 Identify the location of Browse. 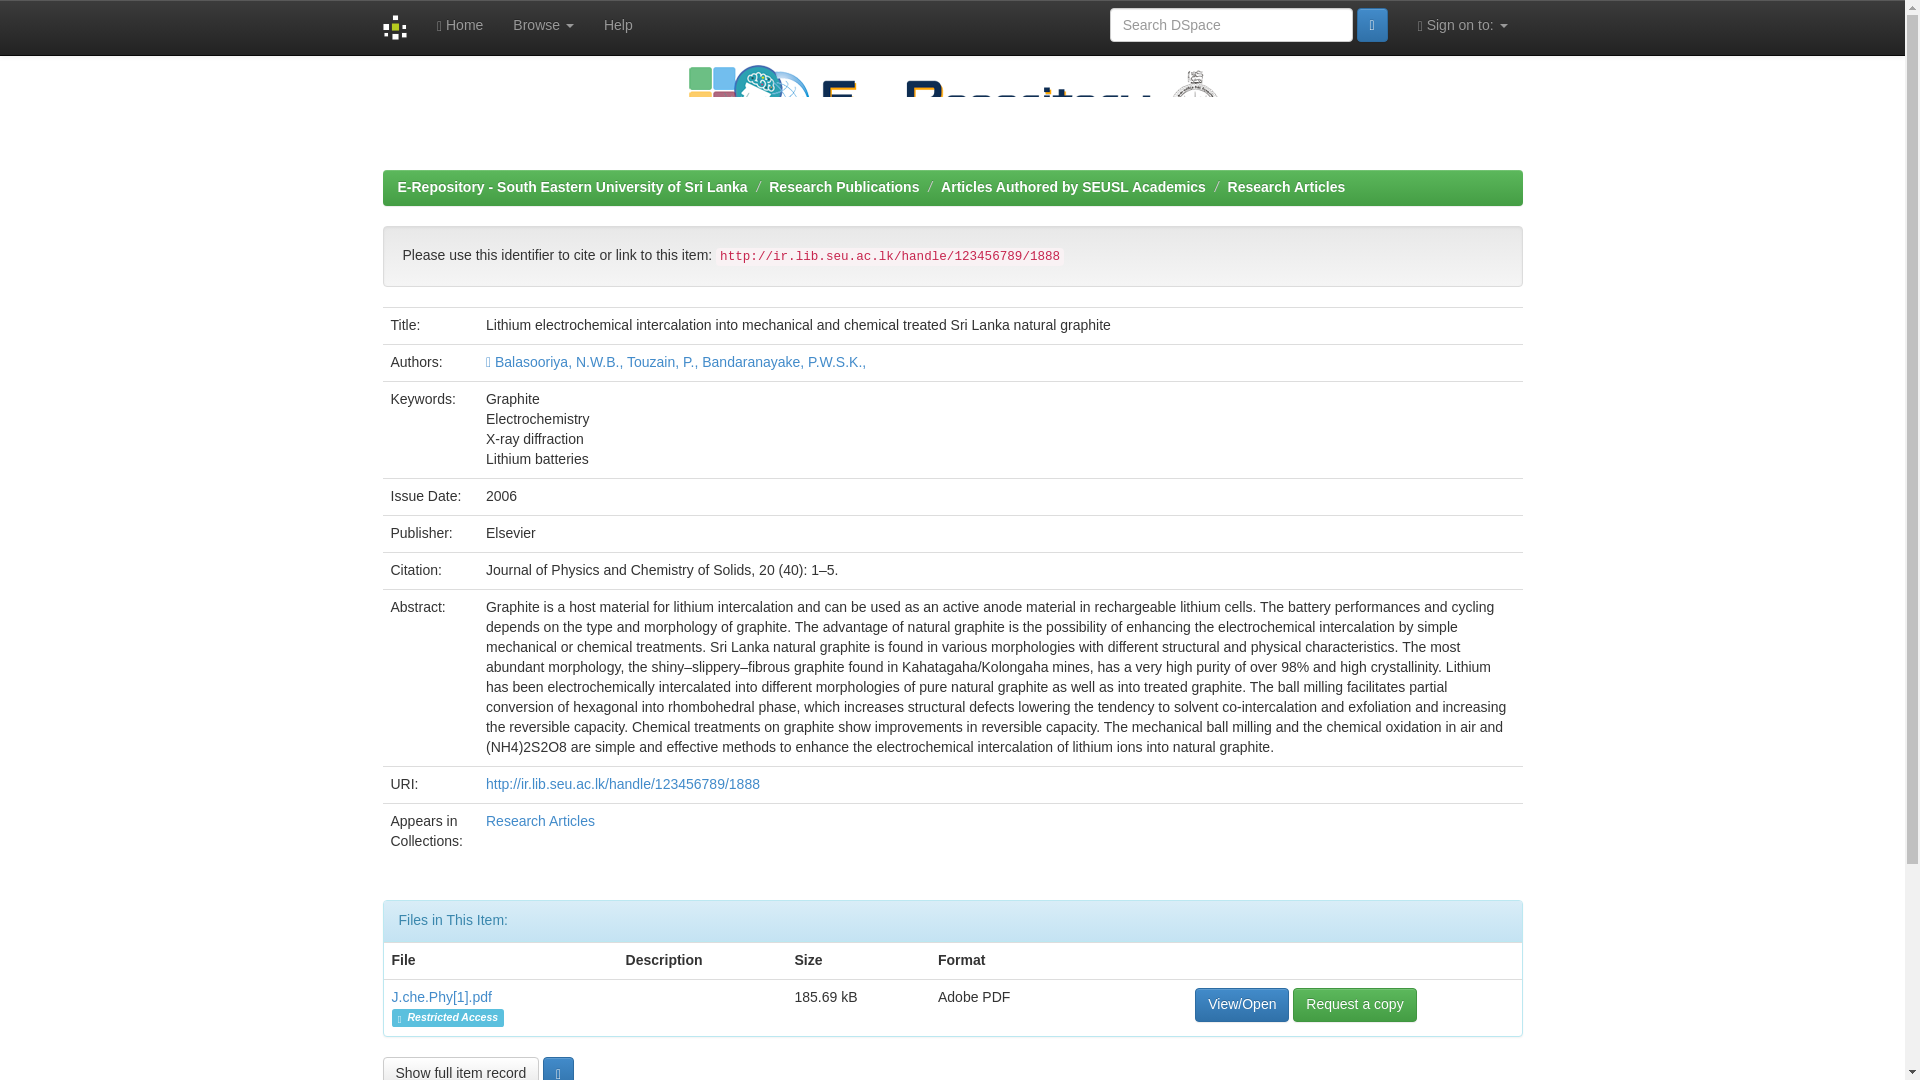
(543, 24).